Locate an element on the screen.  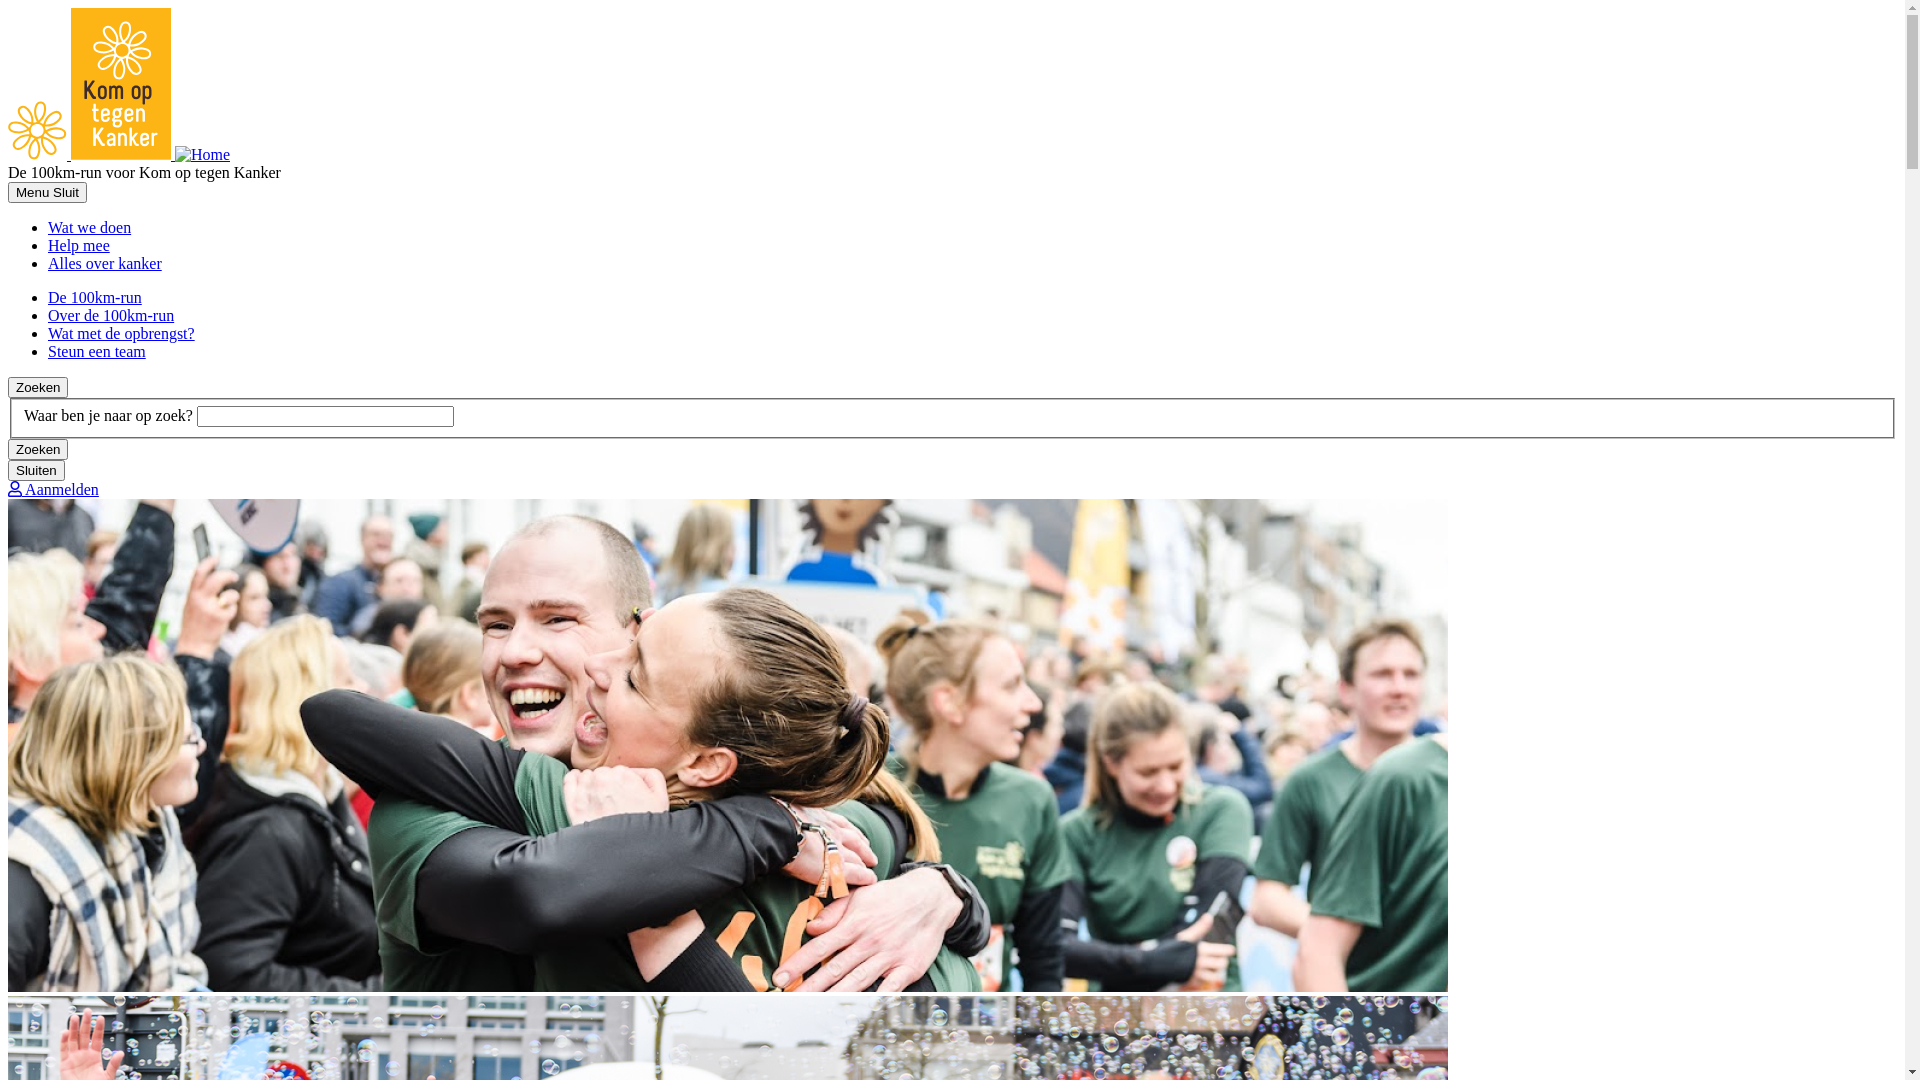
Wat we doen is located at coordinates (90, 228).